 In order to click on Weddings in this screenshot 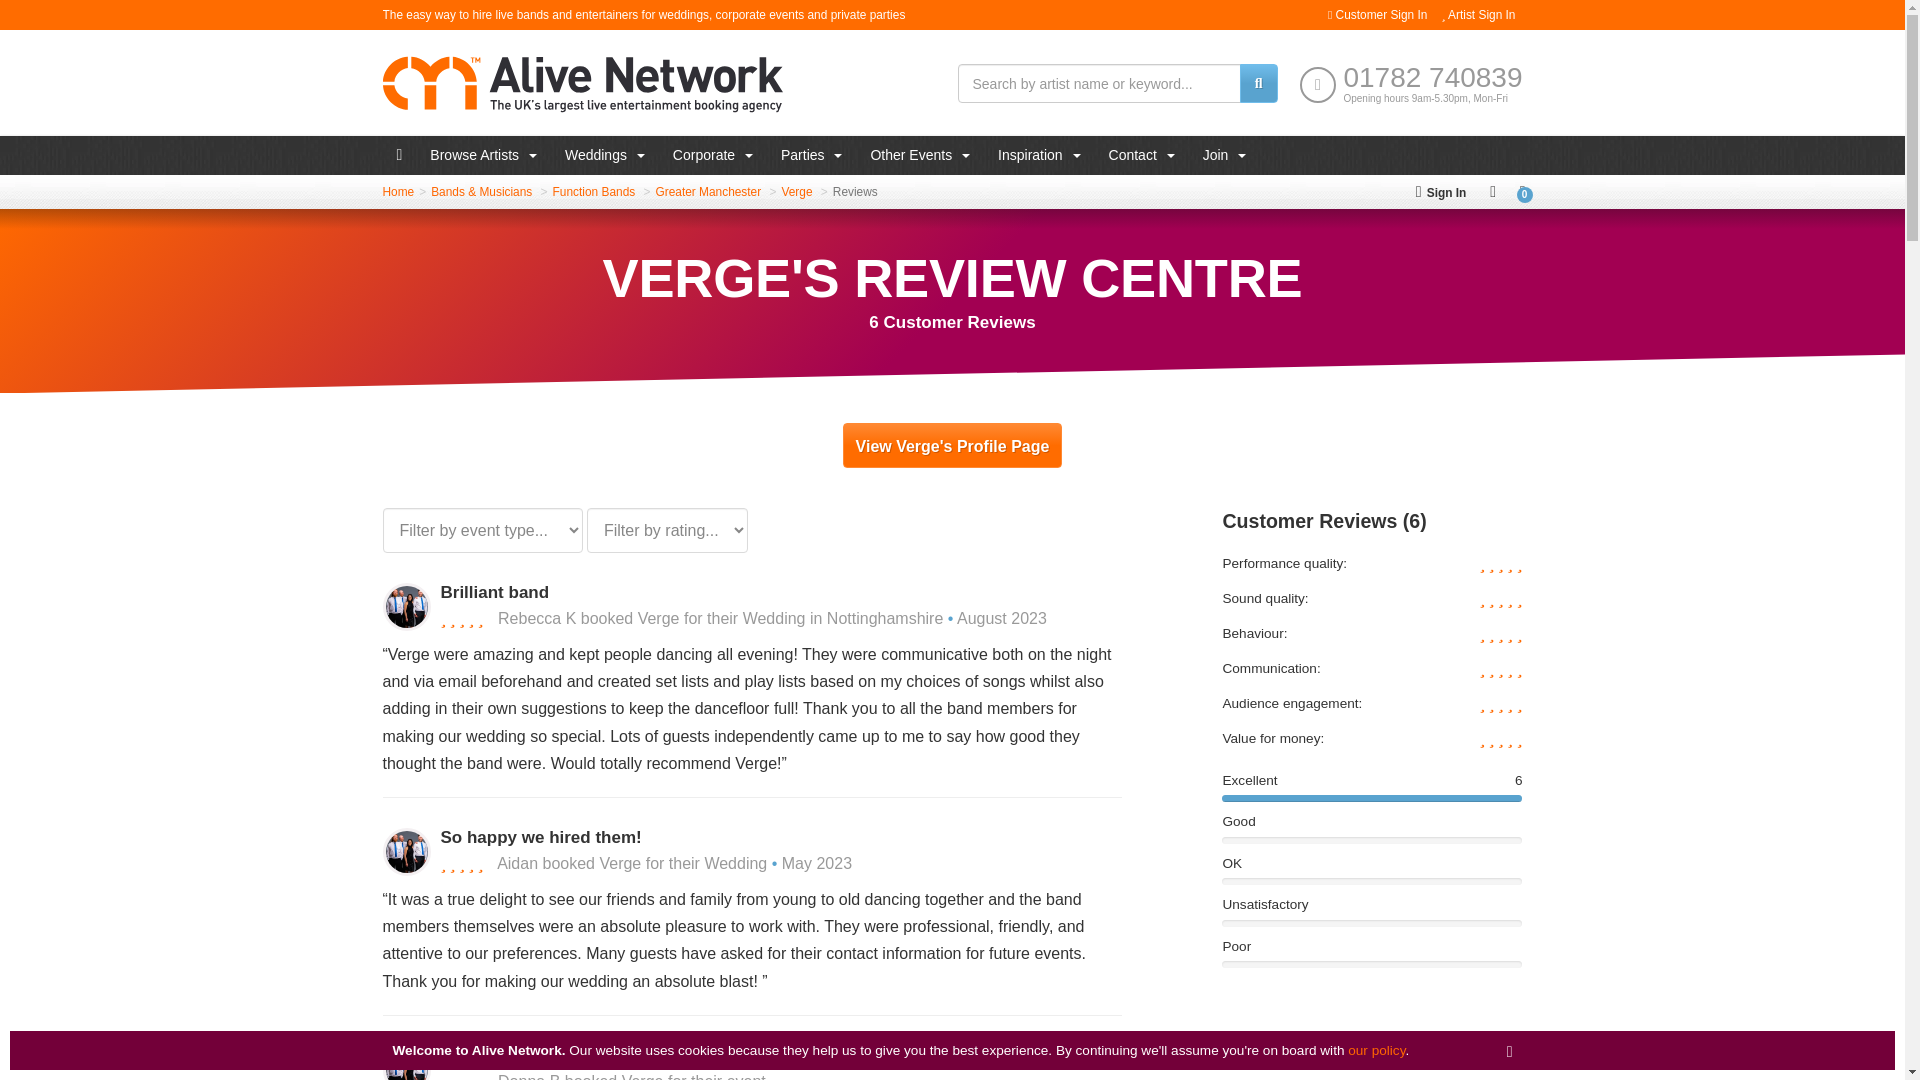, I will do `click(604, 155)`.